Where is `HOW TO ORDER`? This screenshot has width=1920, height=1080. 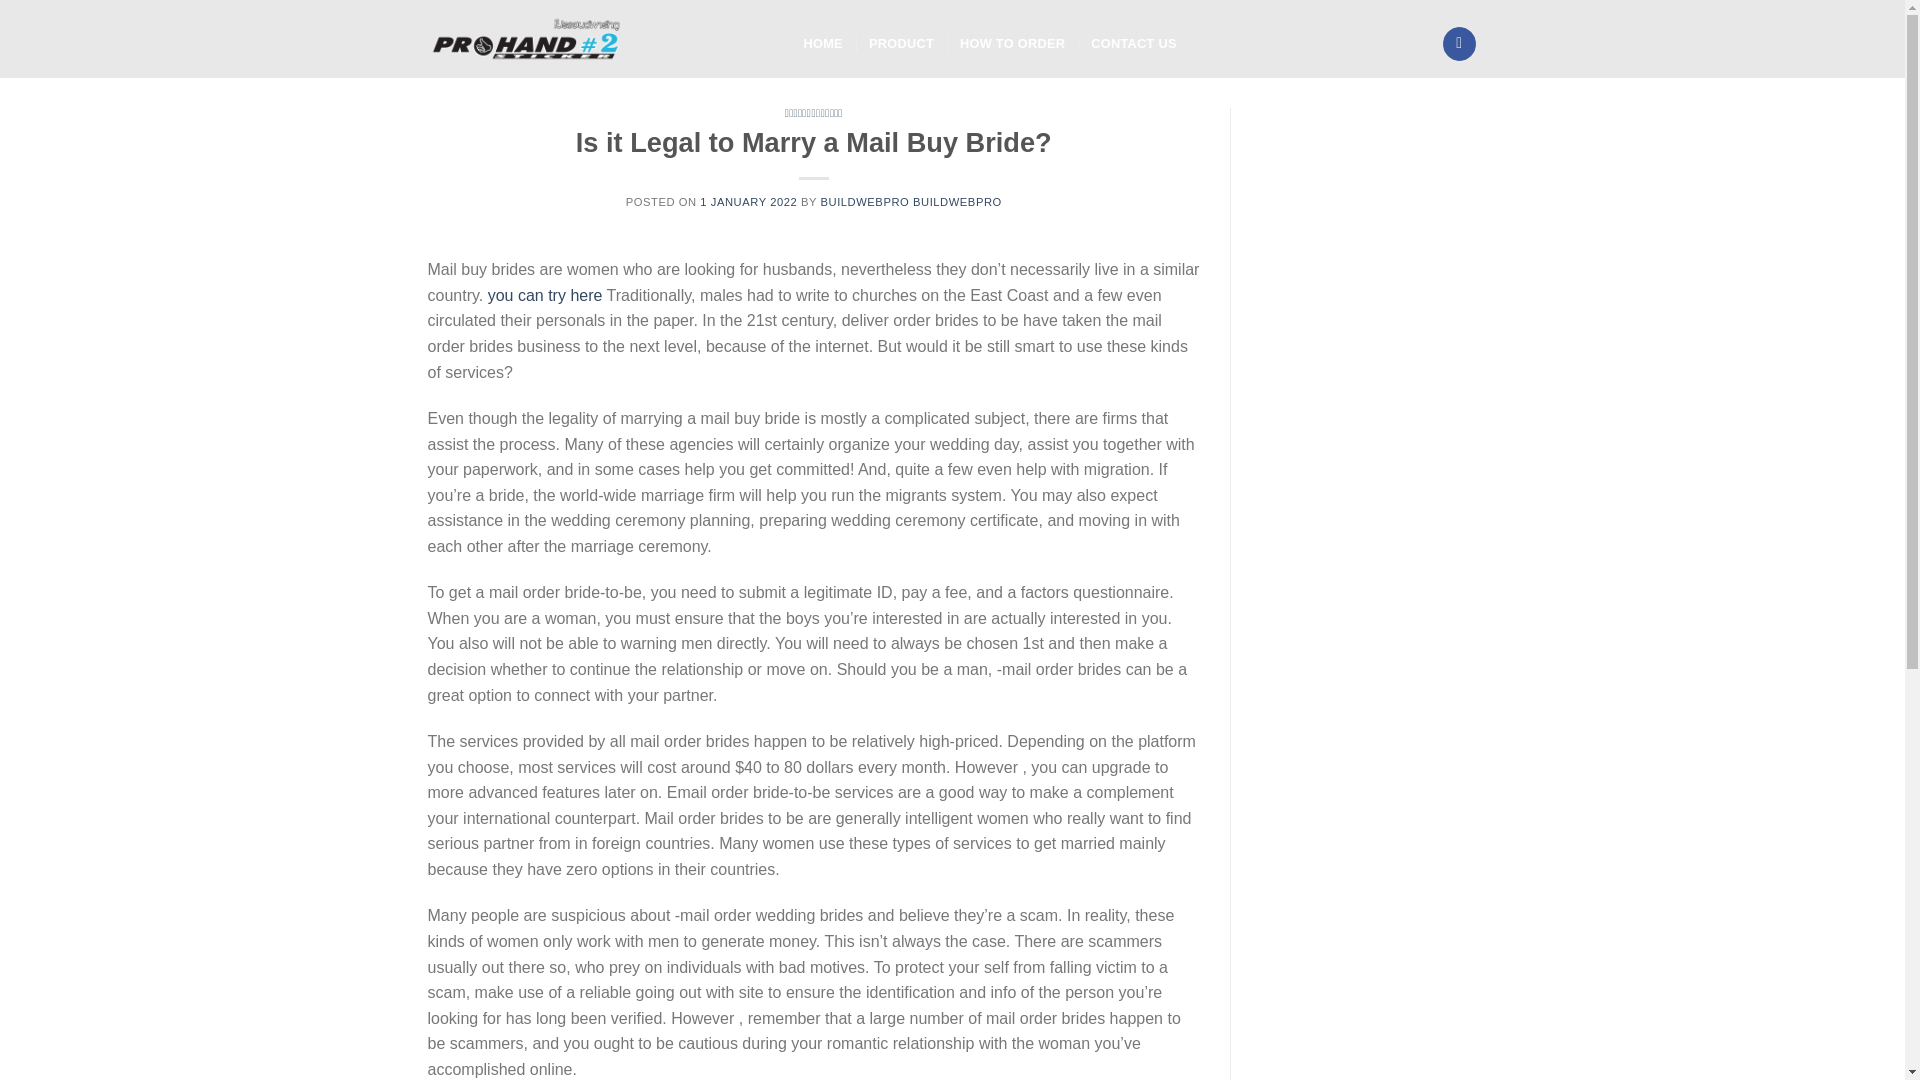 HOW TO ORDER is located at coordinates (1012, 43).